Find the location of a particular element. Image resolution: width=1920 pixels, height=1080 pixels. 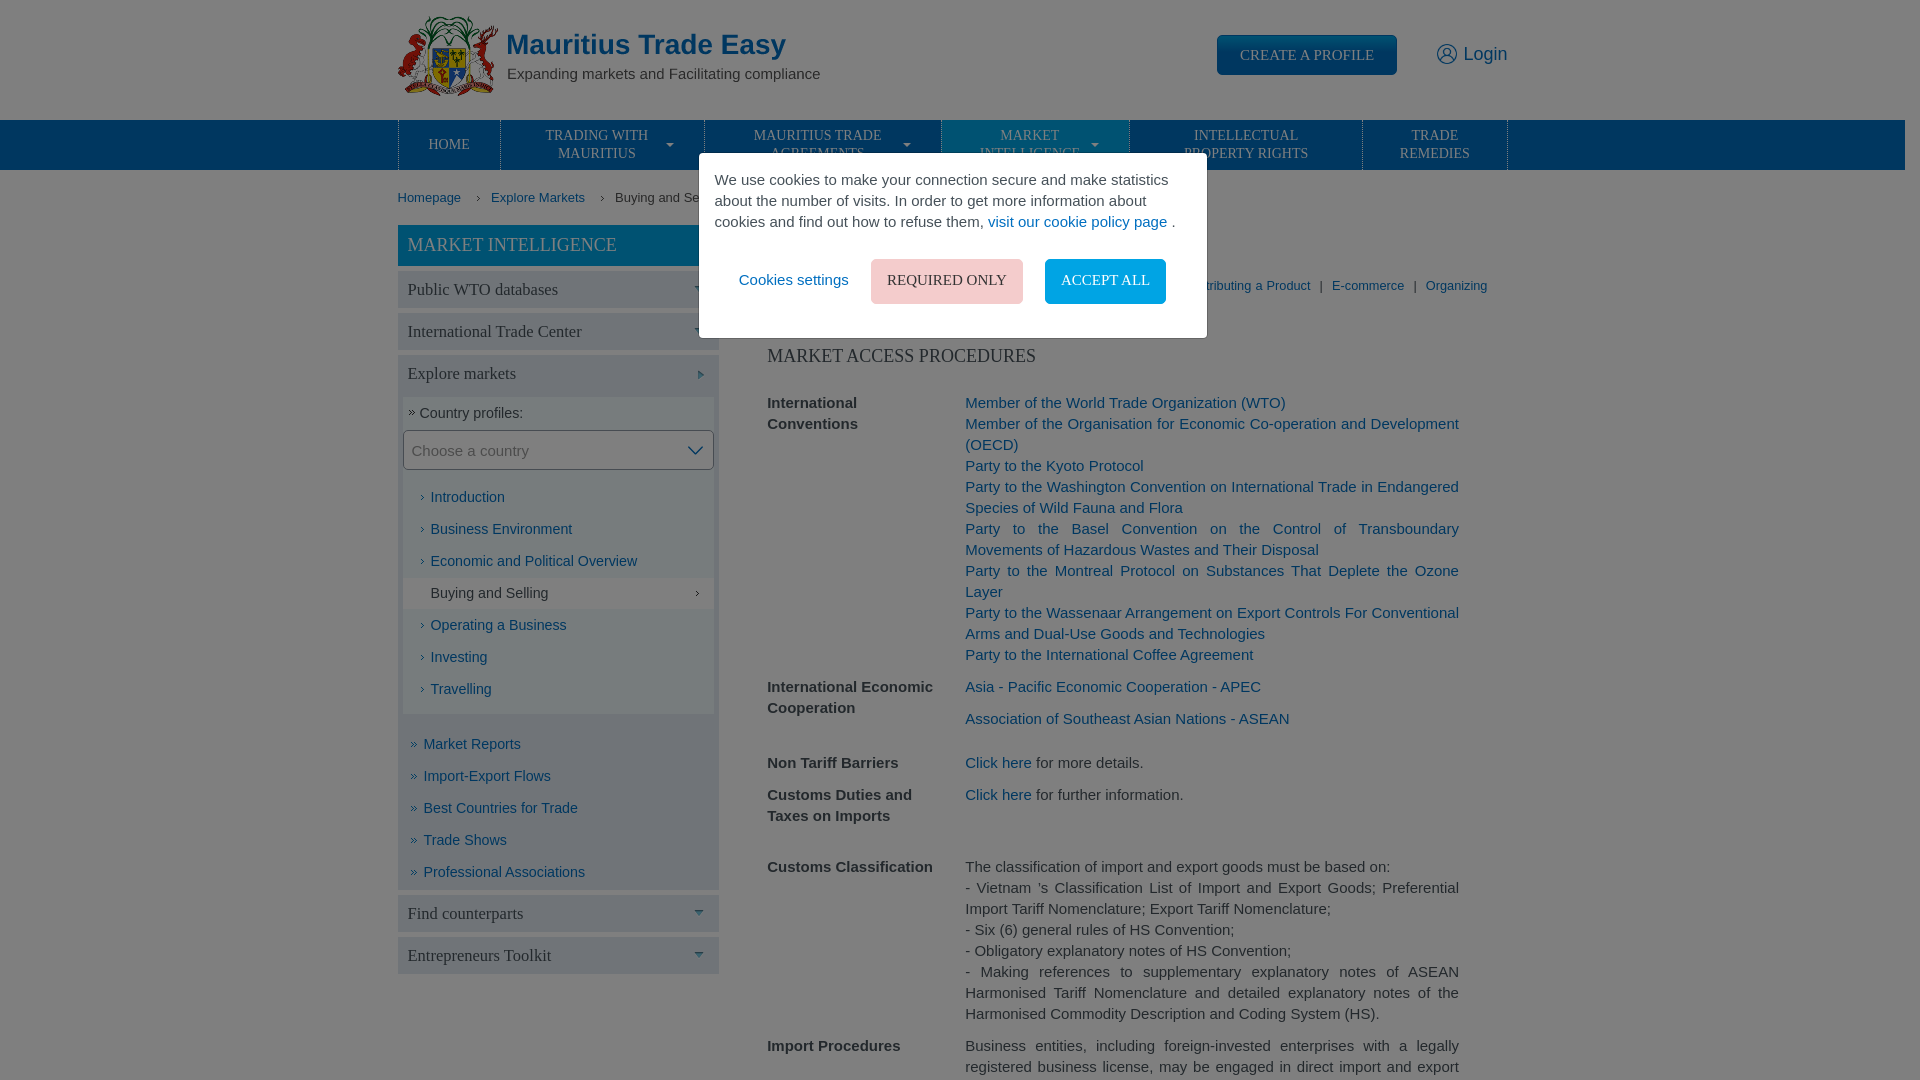

MARKET INTELLIGENCE is located at coordinates (1034, 144).